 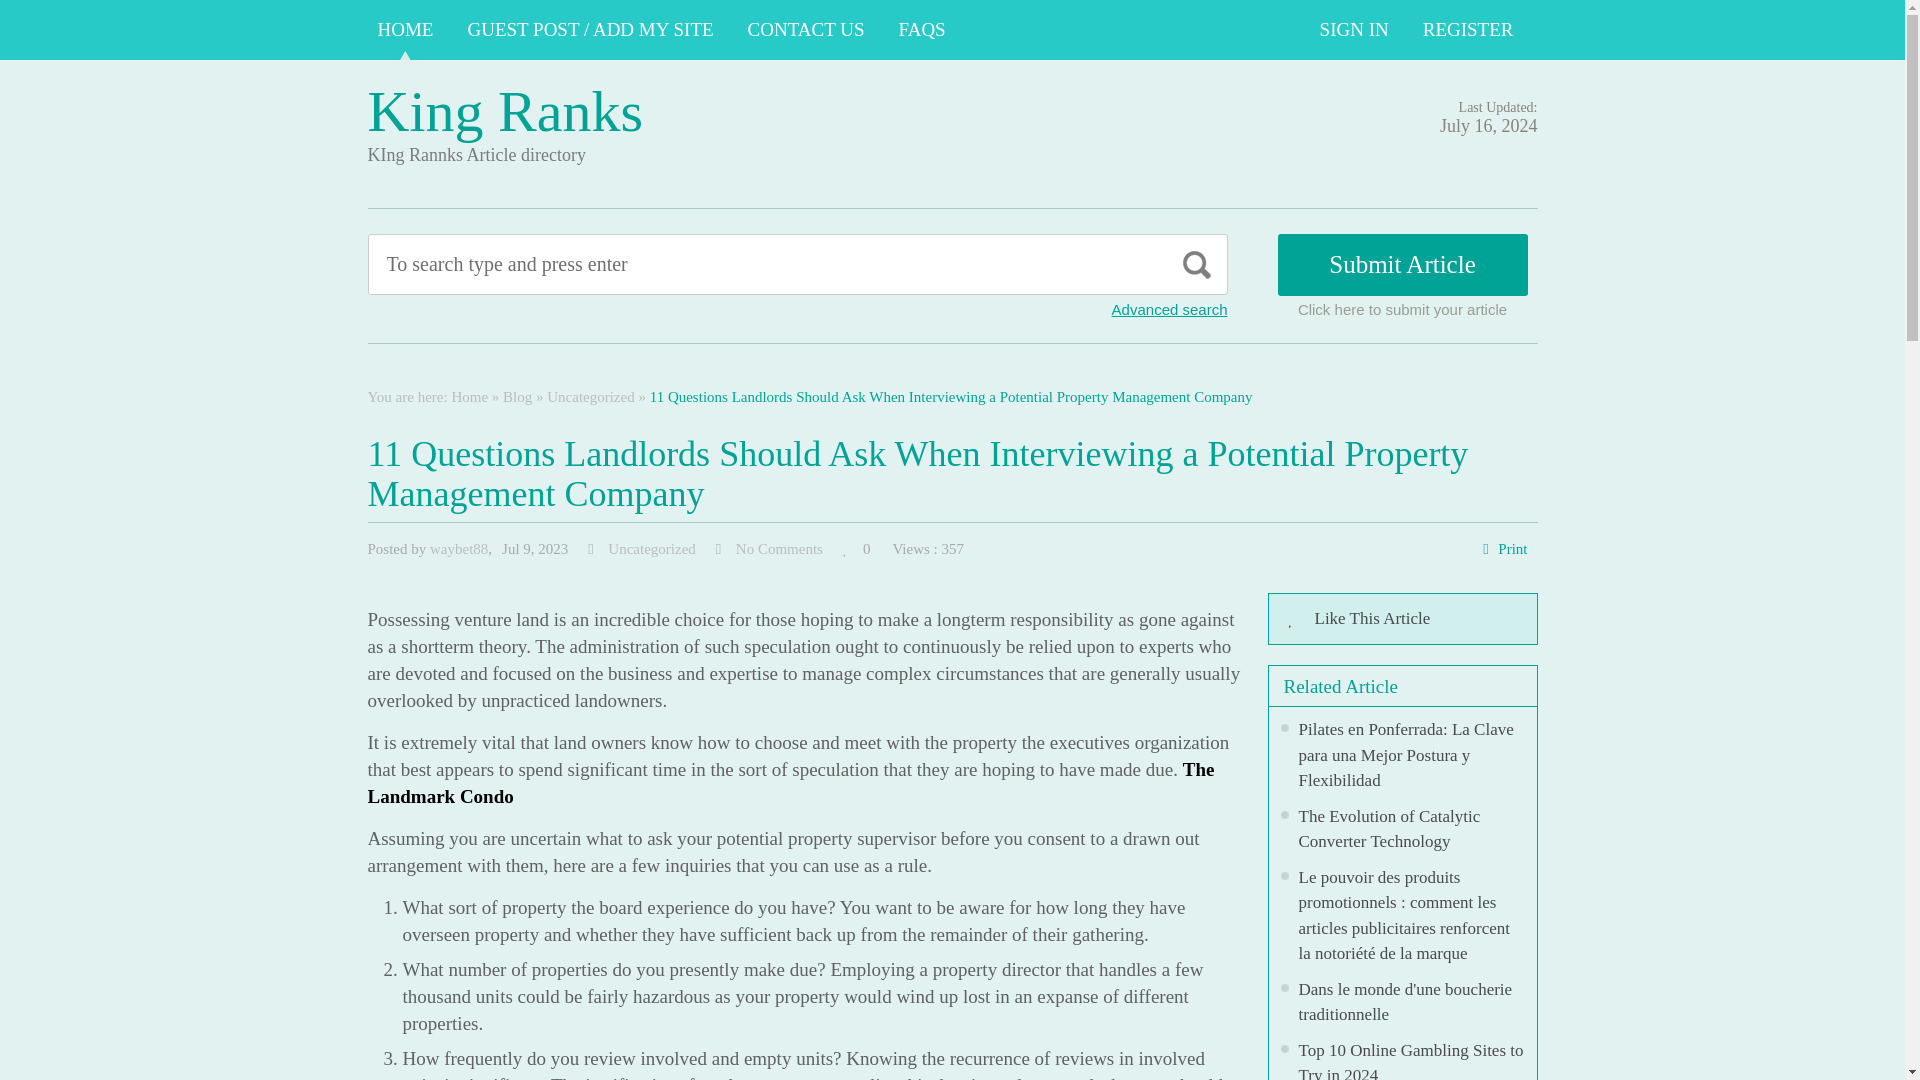 What do you see at coordinates (1468, 30) in the screenshot?
I see `REGISTER` at bounding box center [1468, 30].